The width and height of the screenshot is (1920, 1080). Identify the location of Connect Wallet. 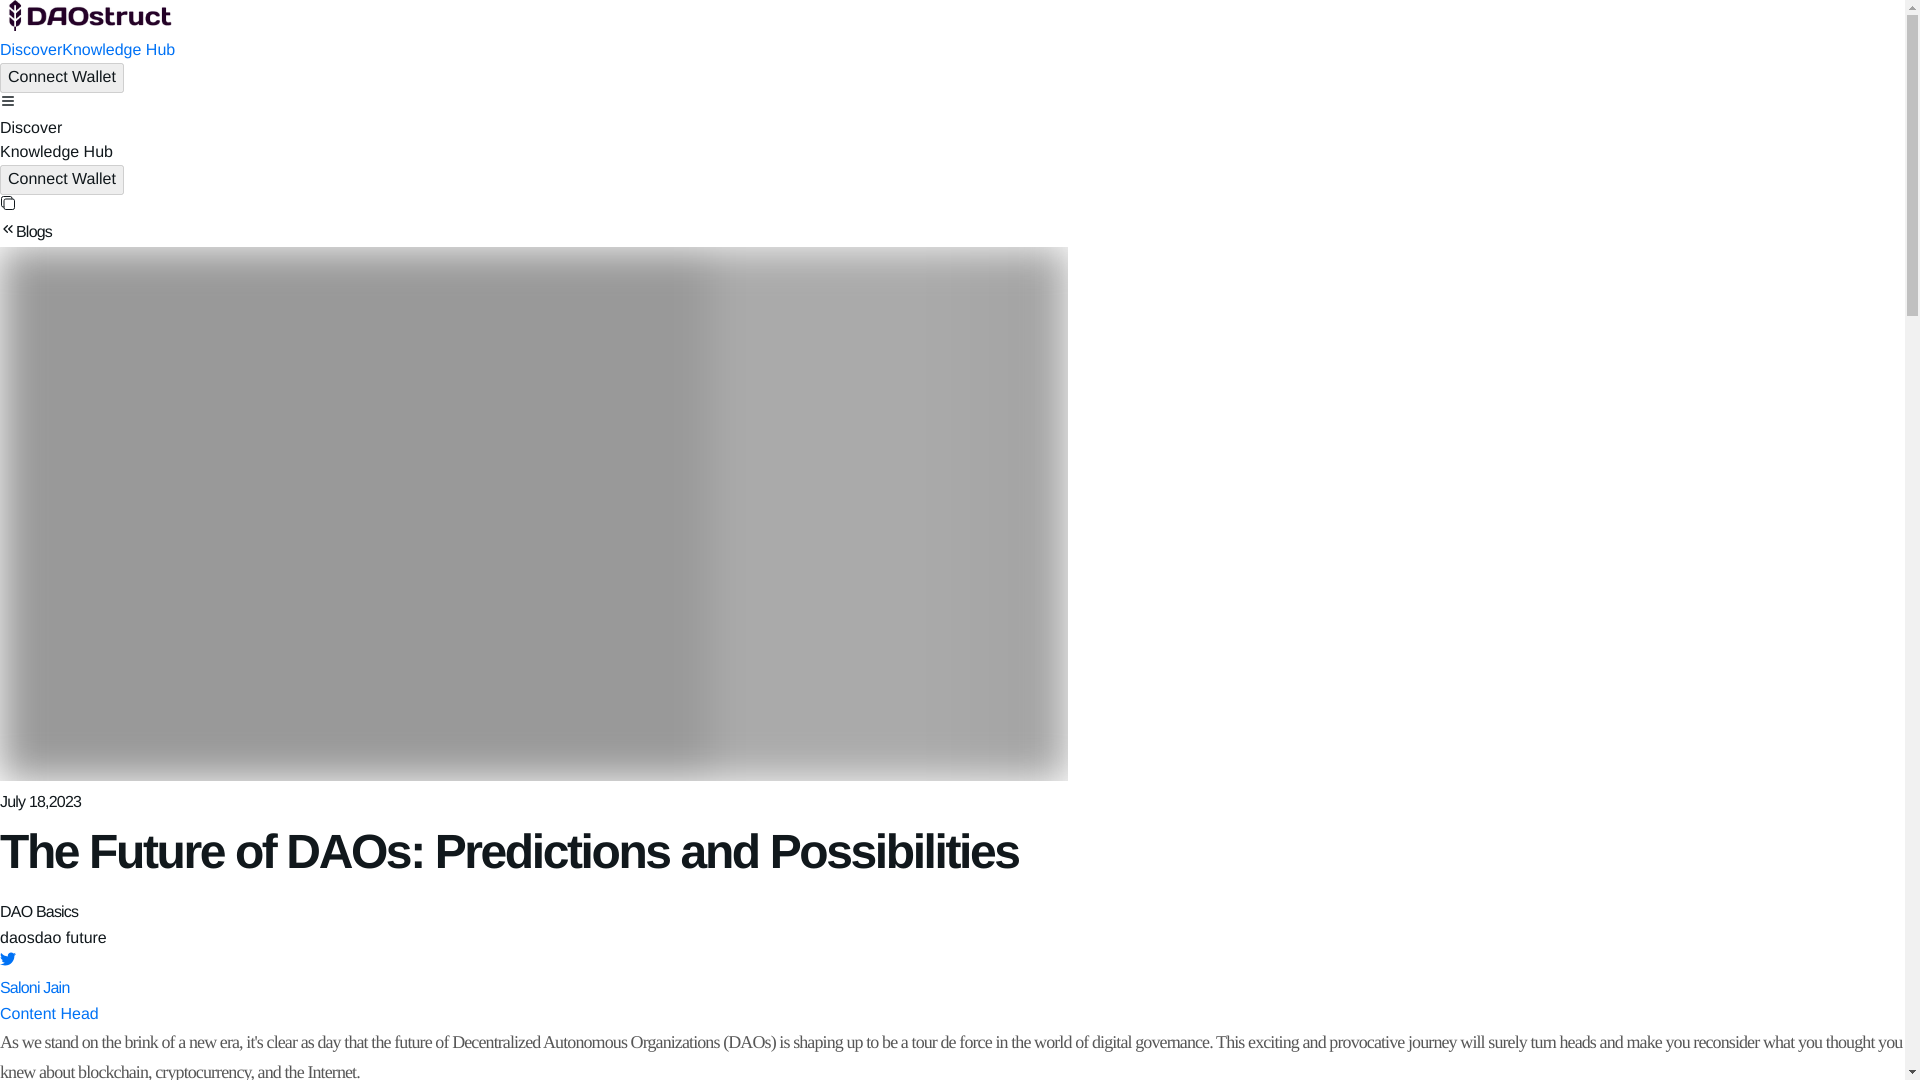
(62, 77).